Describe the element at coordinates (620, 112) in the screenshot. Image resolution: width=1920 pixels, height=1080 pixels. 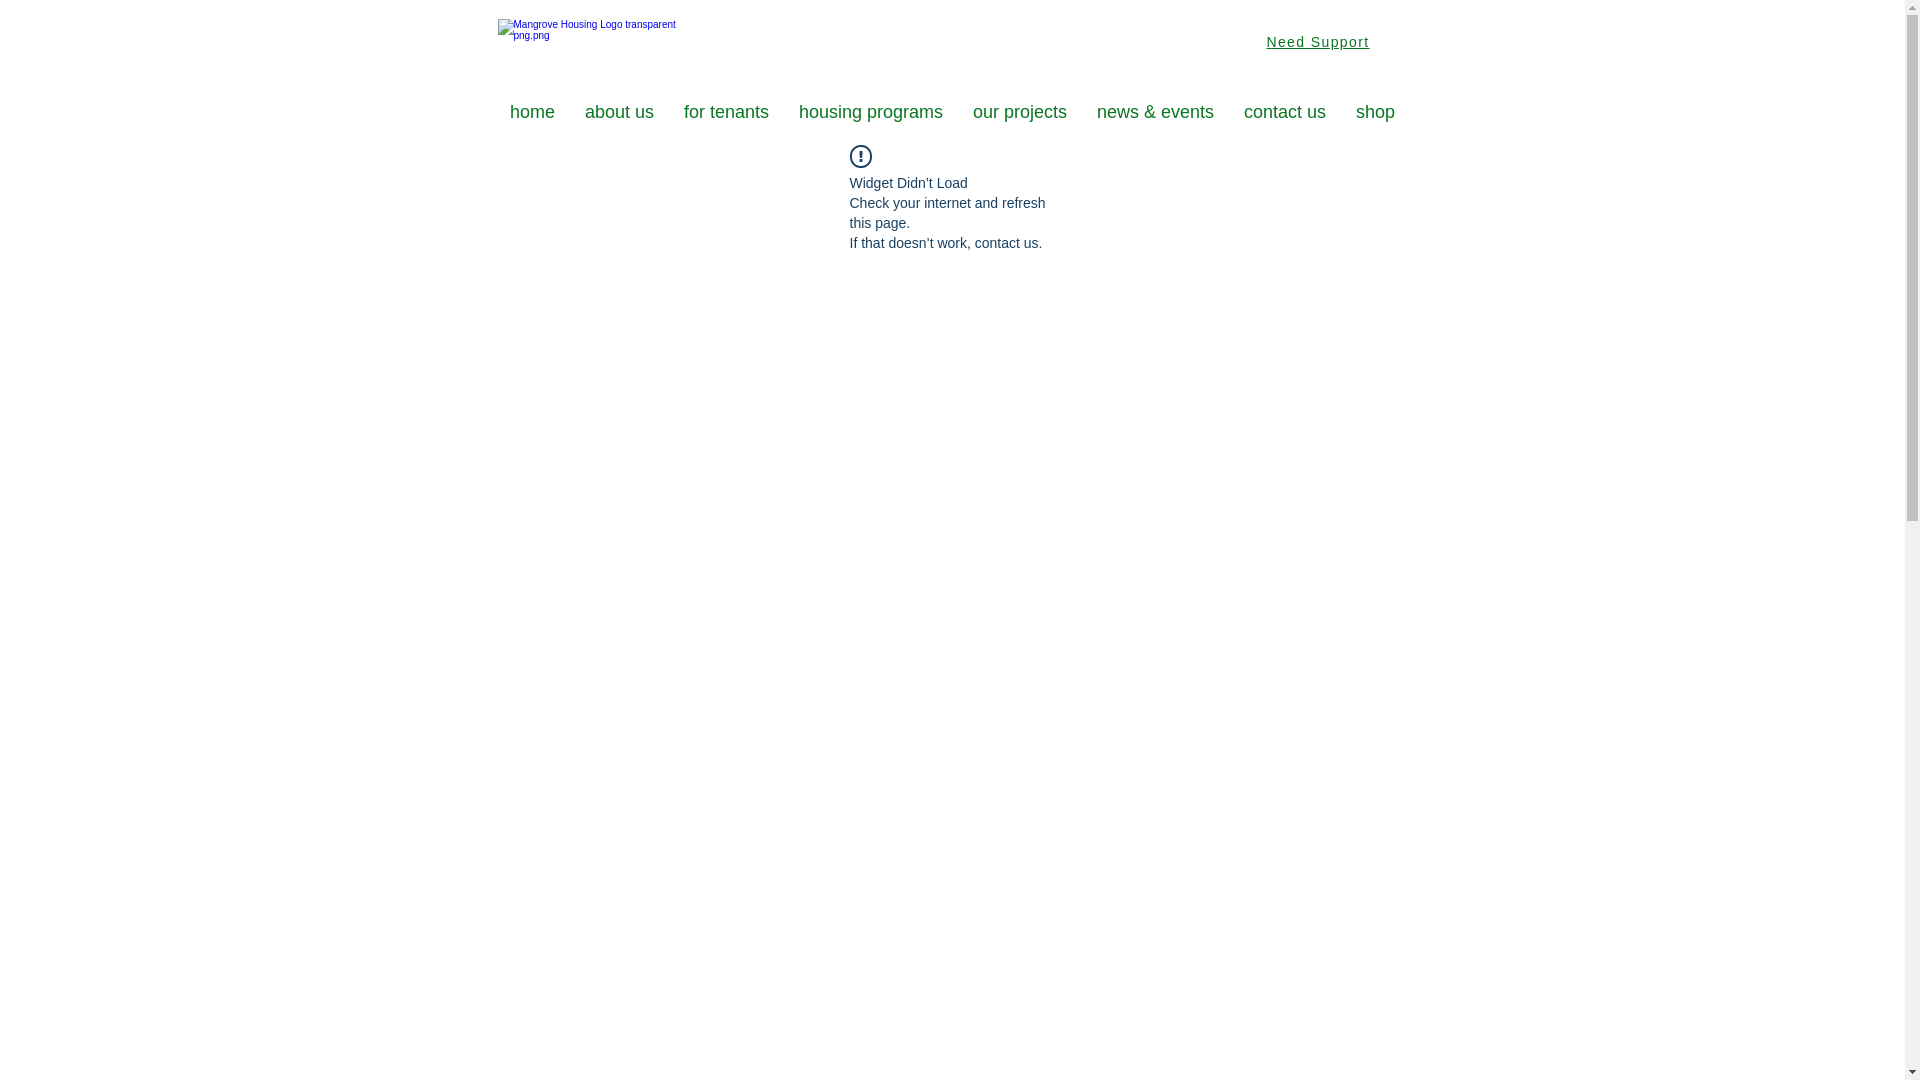
I see `about us` at that location.